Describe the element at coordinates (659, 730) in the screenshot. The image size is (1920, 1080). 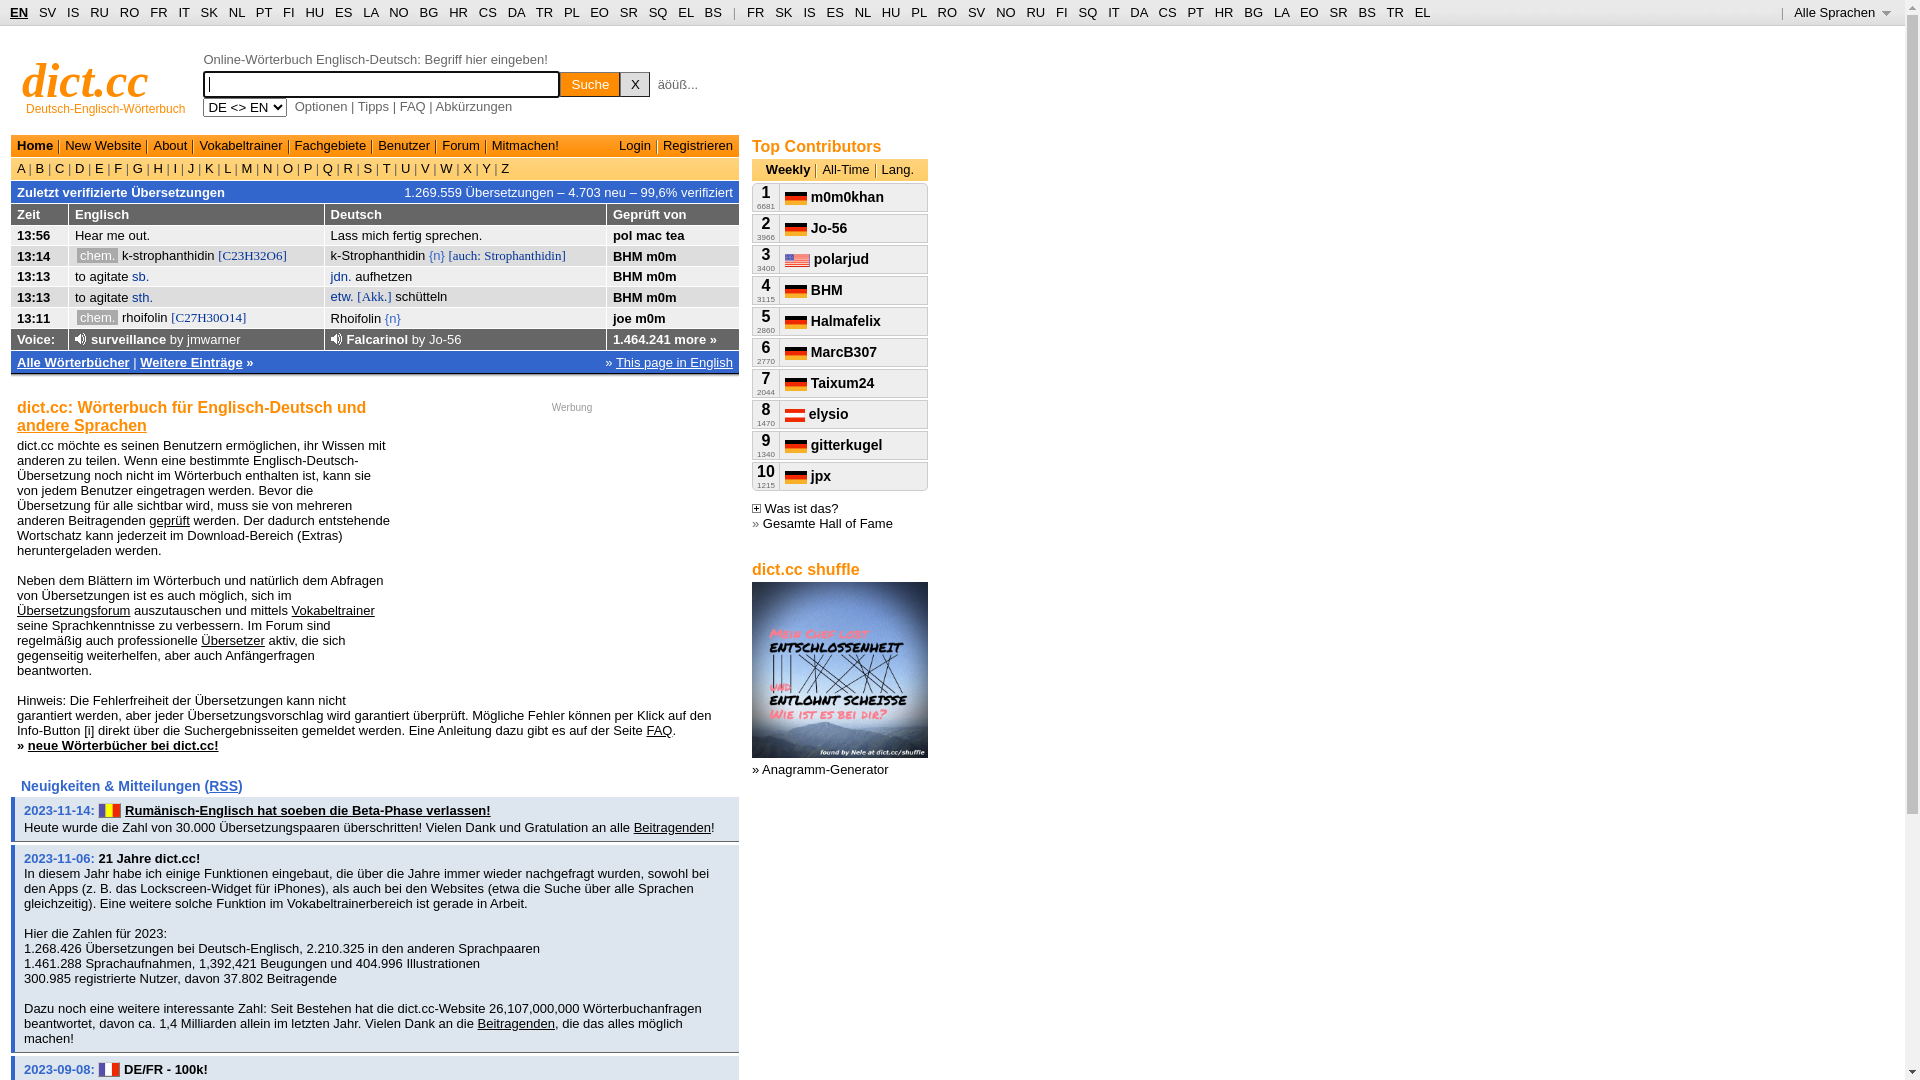
I see `FAQ` at that location.